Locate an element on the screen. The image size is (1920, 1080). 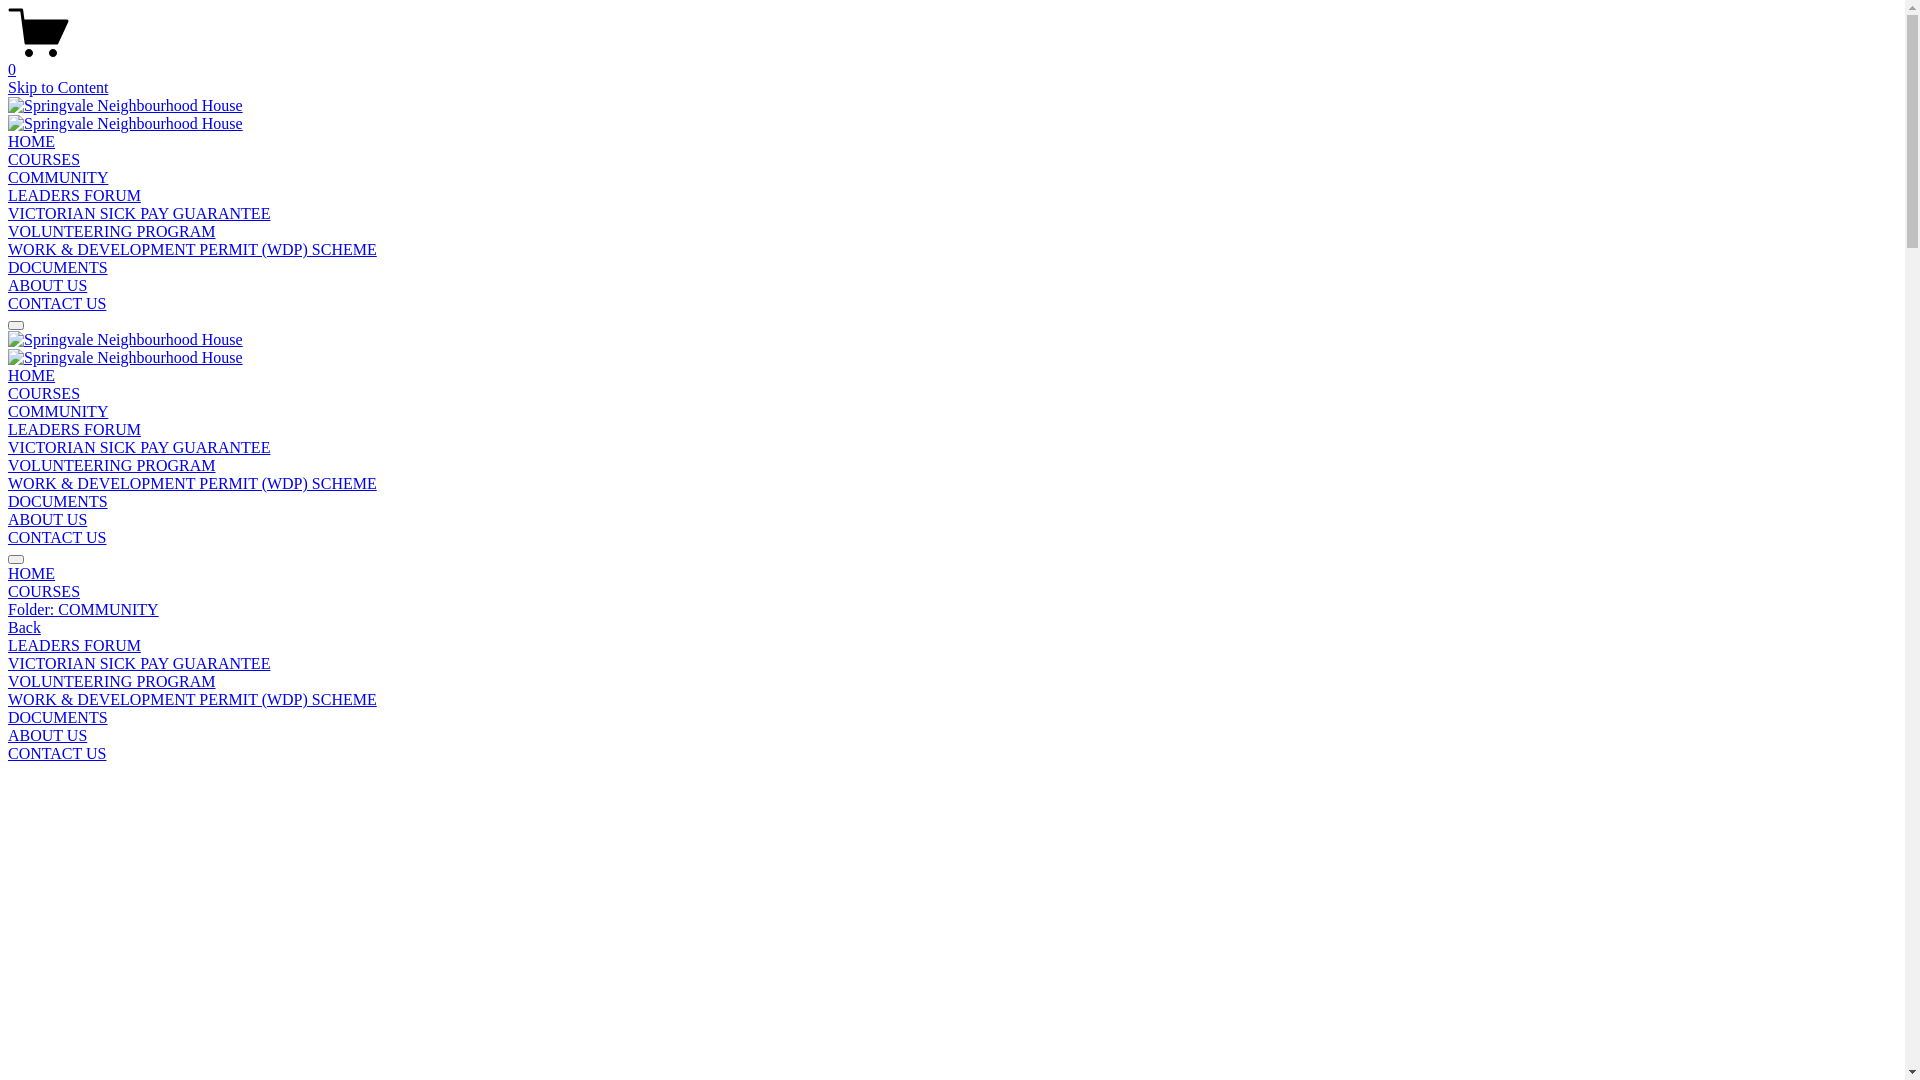
0 is located at coordinates (952, 61).